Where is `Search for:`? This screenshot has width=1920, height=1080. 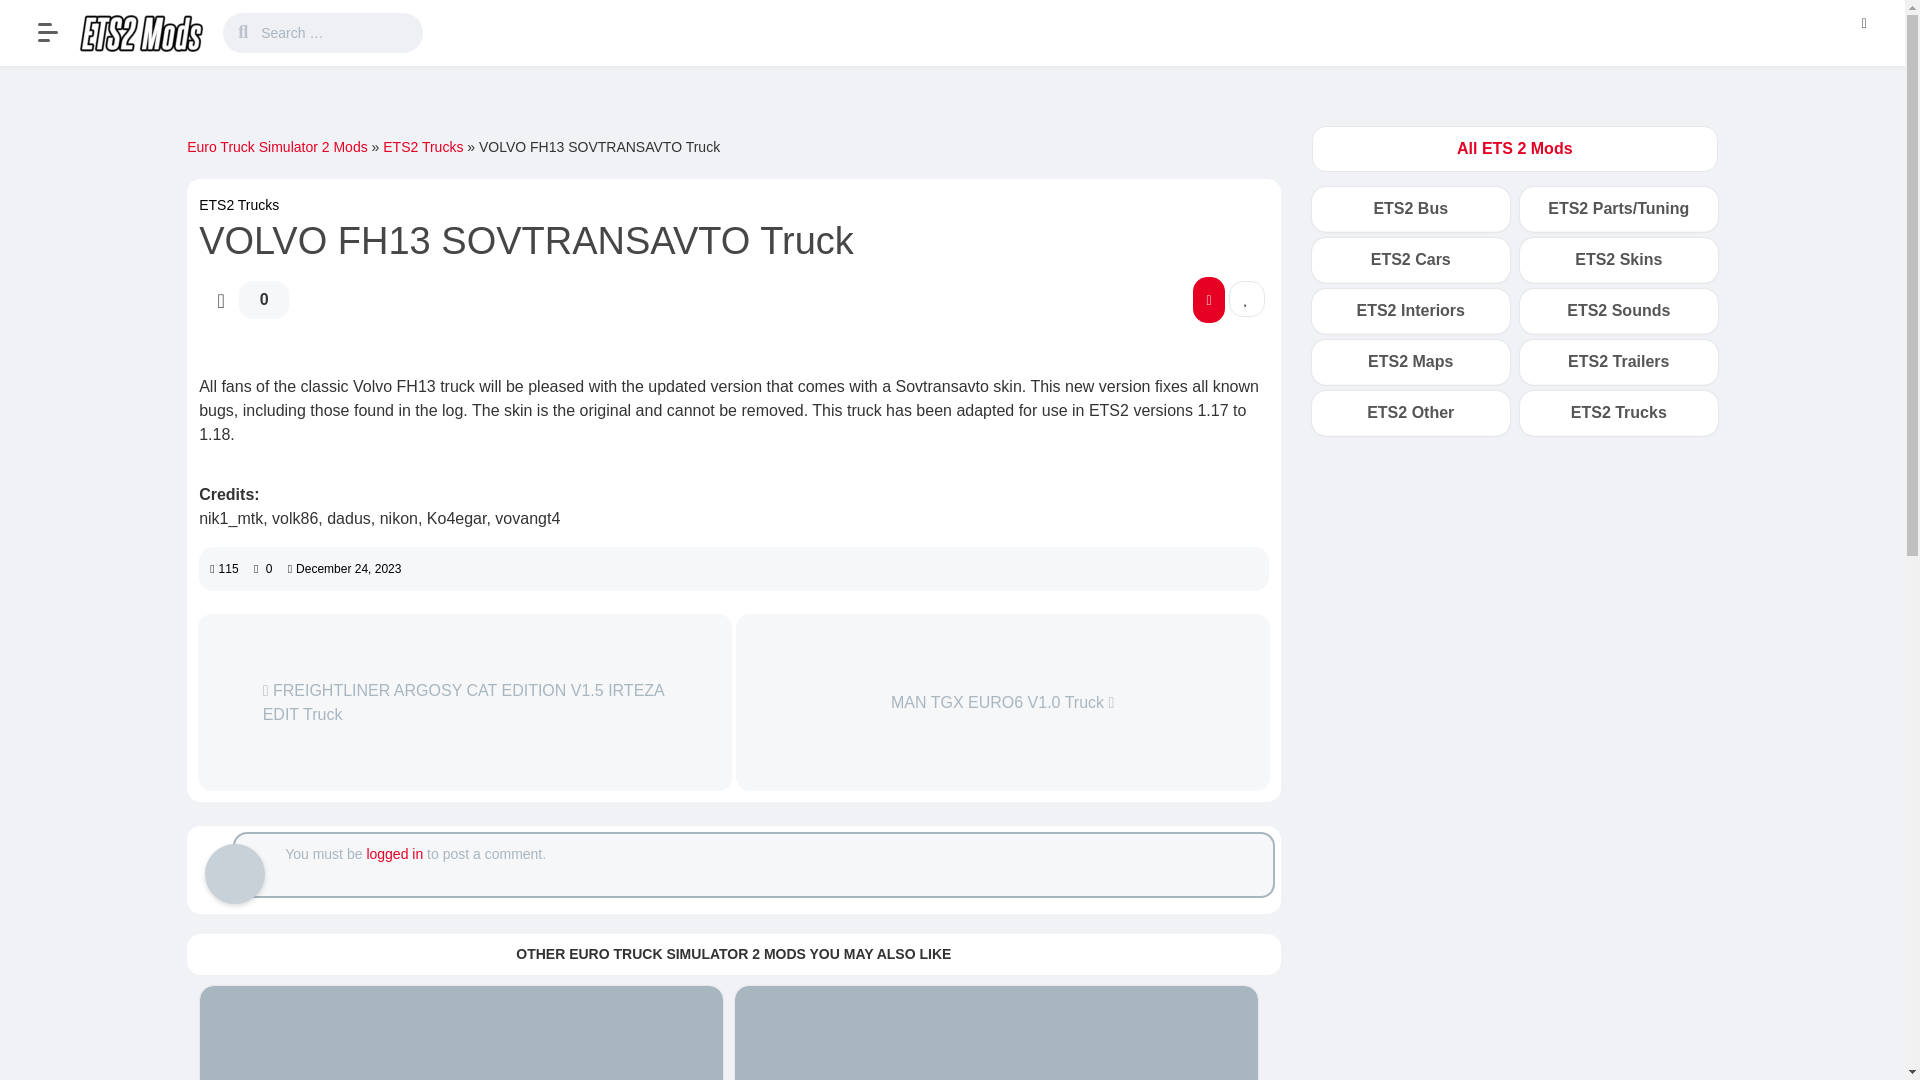
Search for: is located at coordinates (338, 32).